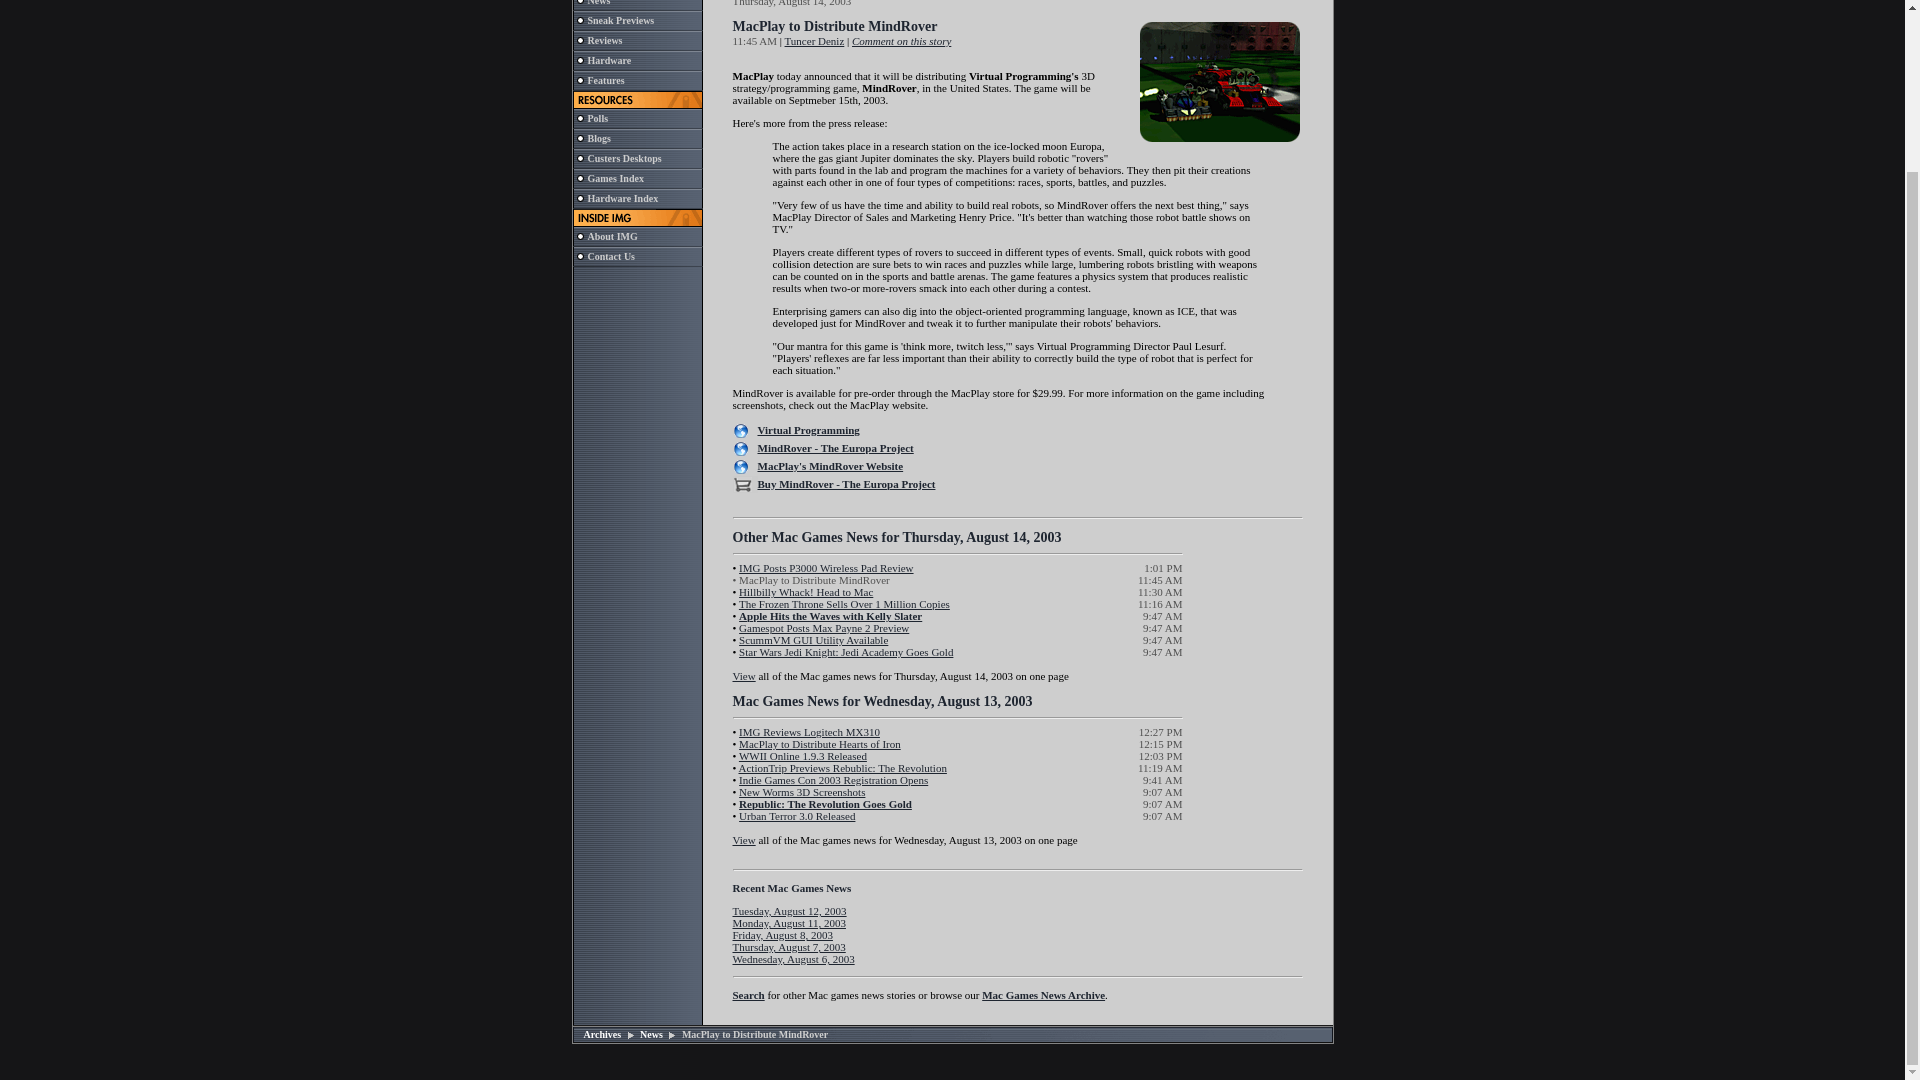 The width and height of the screenshot is (1920, 1080). What do you see at coordinates (842, 768) in the screenshot?
I see `ActionTrip Previews Rebublic: The Revolution` at bounding box center [842, 768].